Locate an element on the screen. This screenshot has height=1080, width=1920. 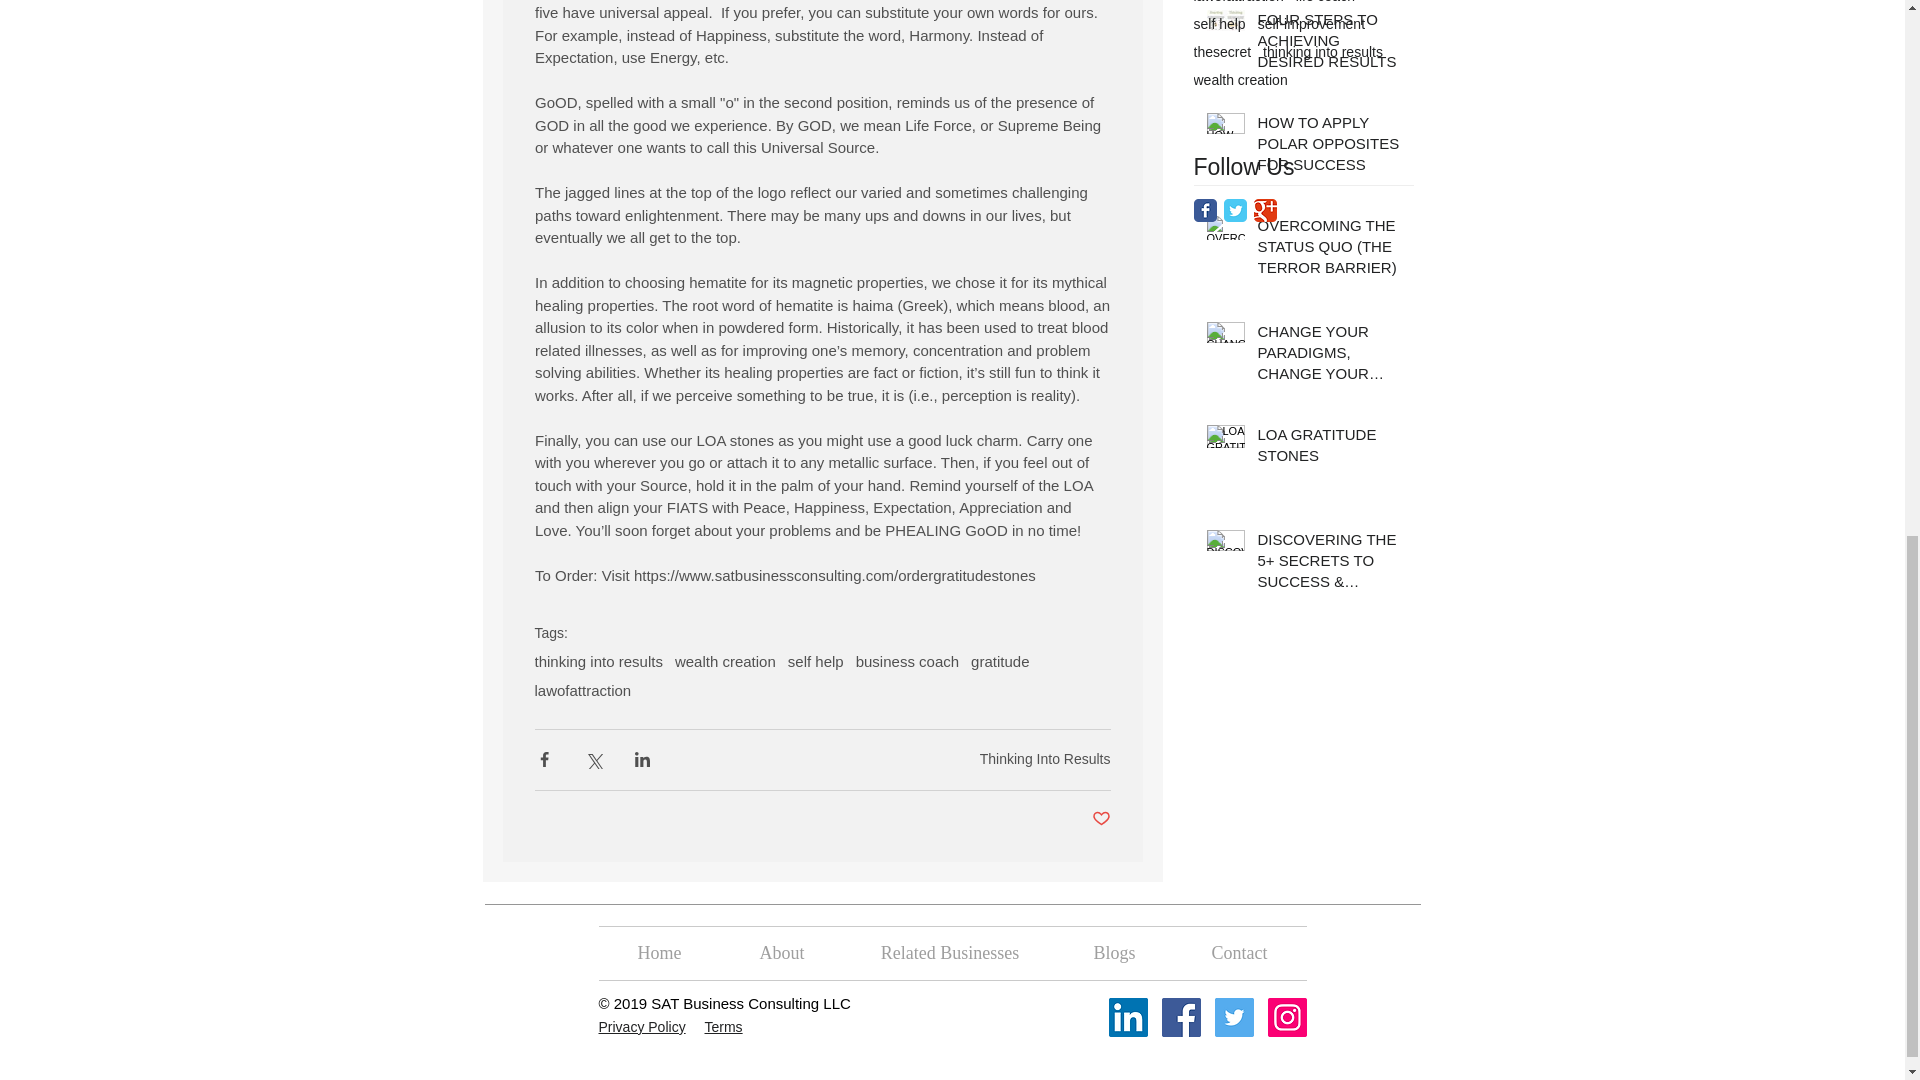
Thinking Into Results is located at coordinates (1045, 758).